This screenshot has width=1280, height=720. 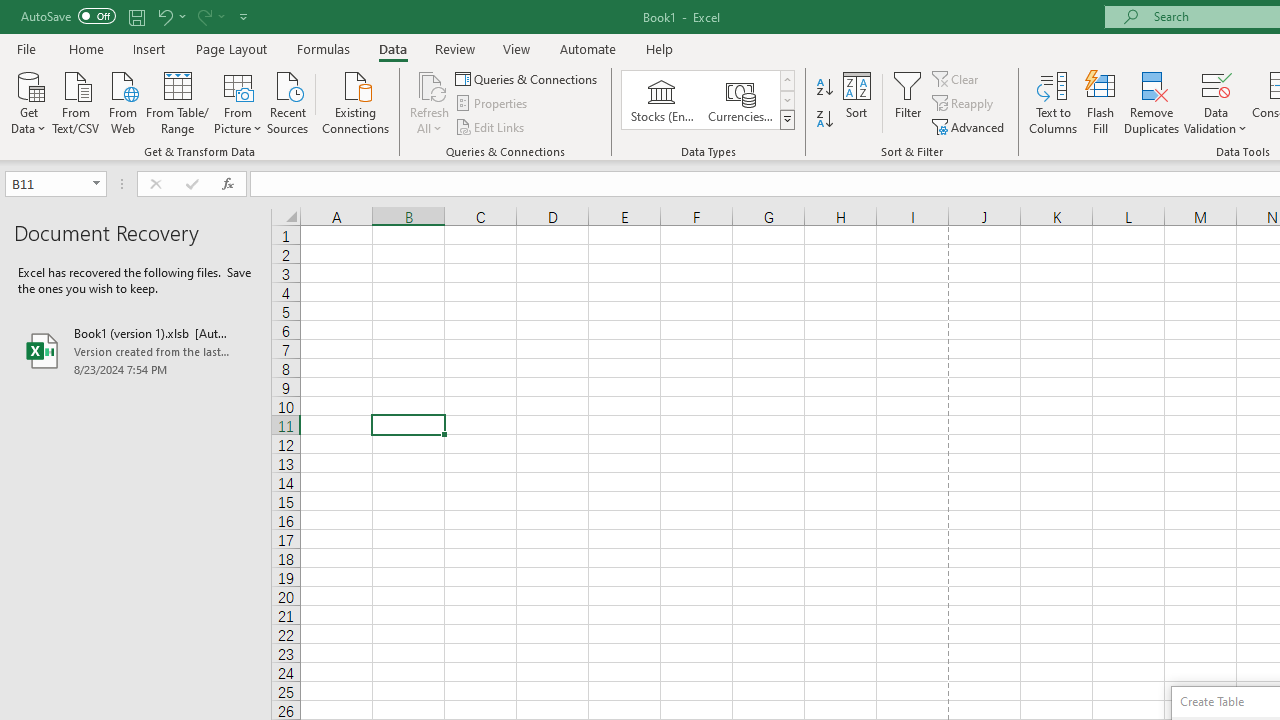 I want to click on Page Layout, so click(x=230, y=48).